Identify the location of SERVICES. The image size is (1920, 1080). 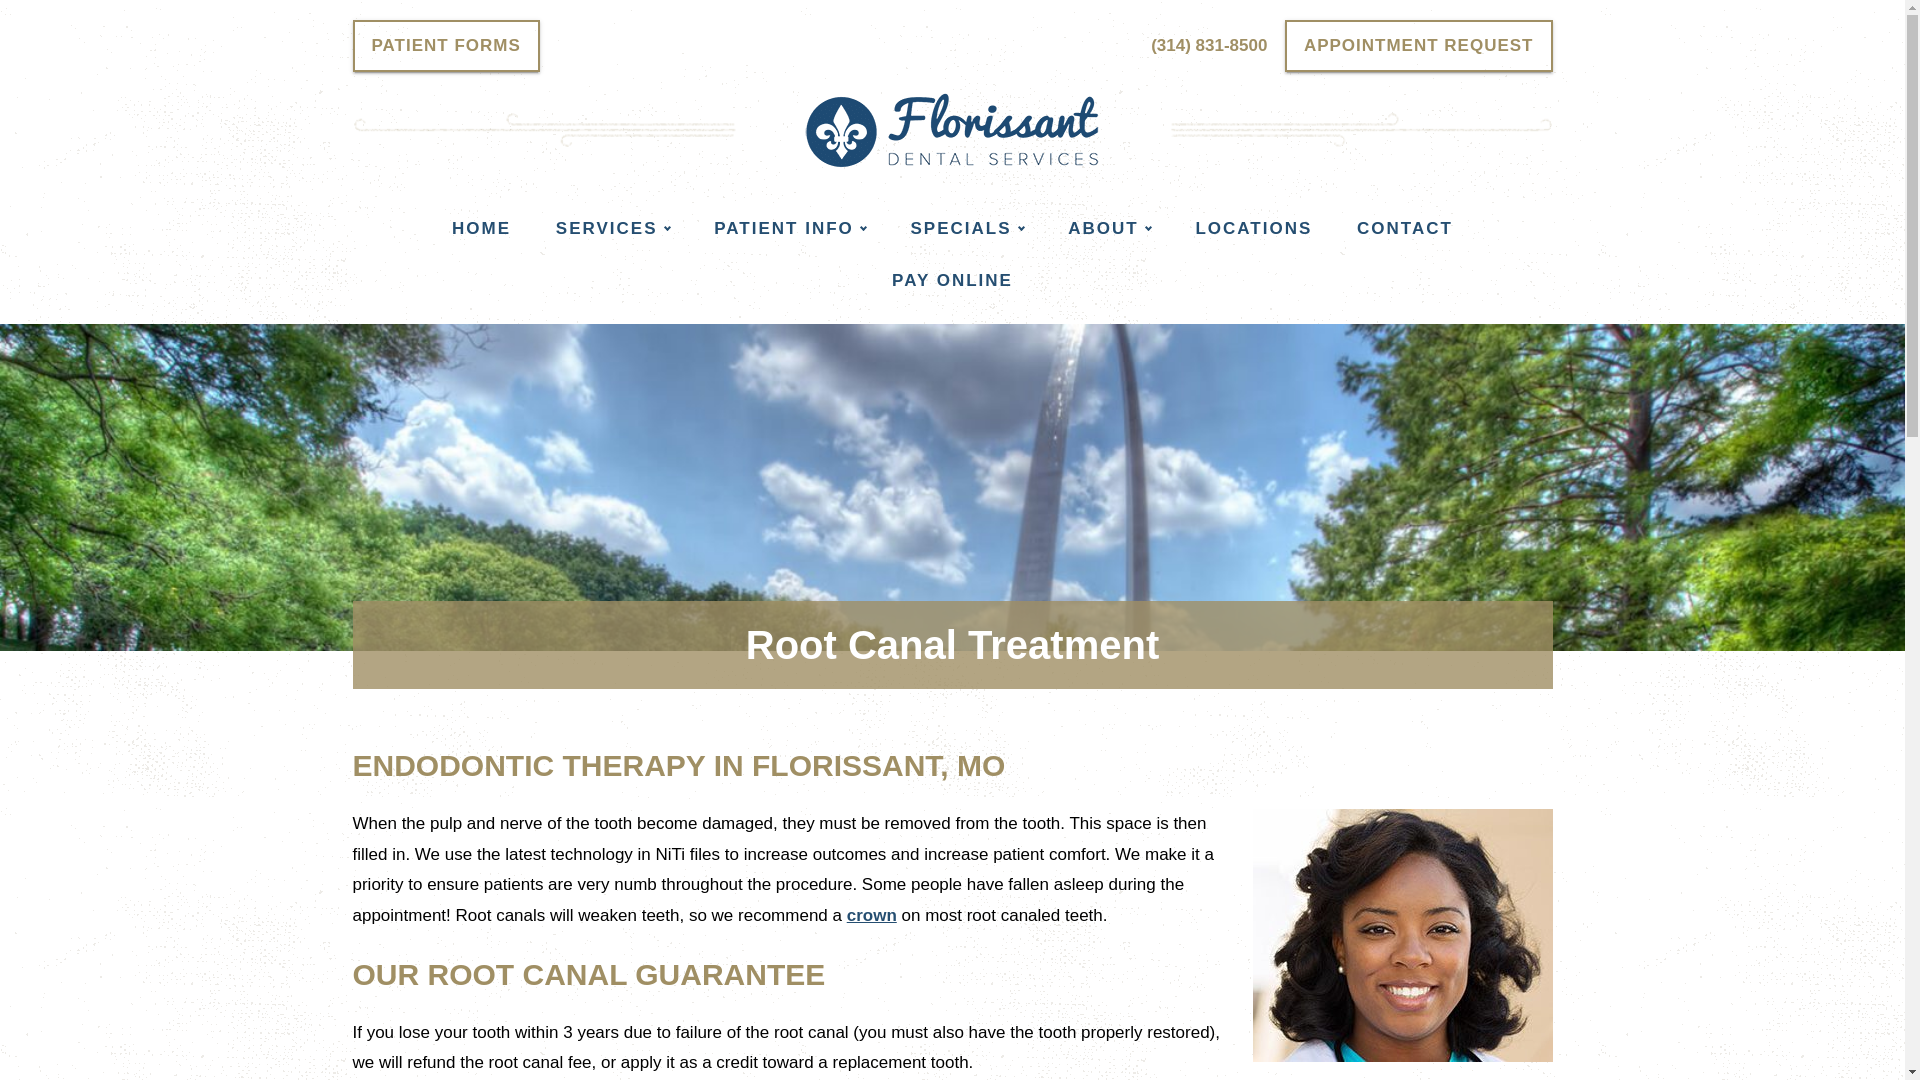
(612, 228).